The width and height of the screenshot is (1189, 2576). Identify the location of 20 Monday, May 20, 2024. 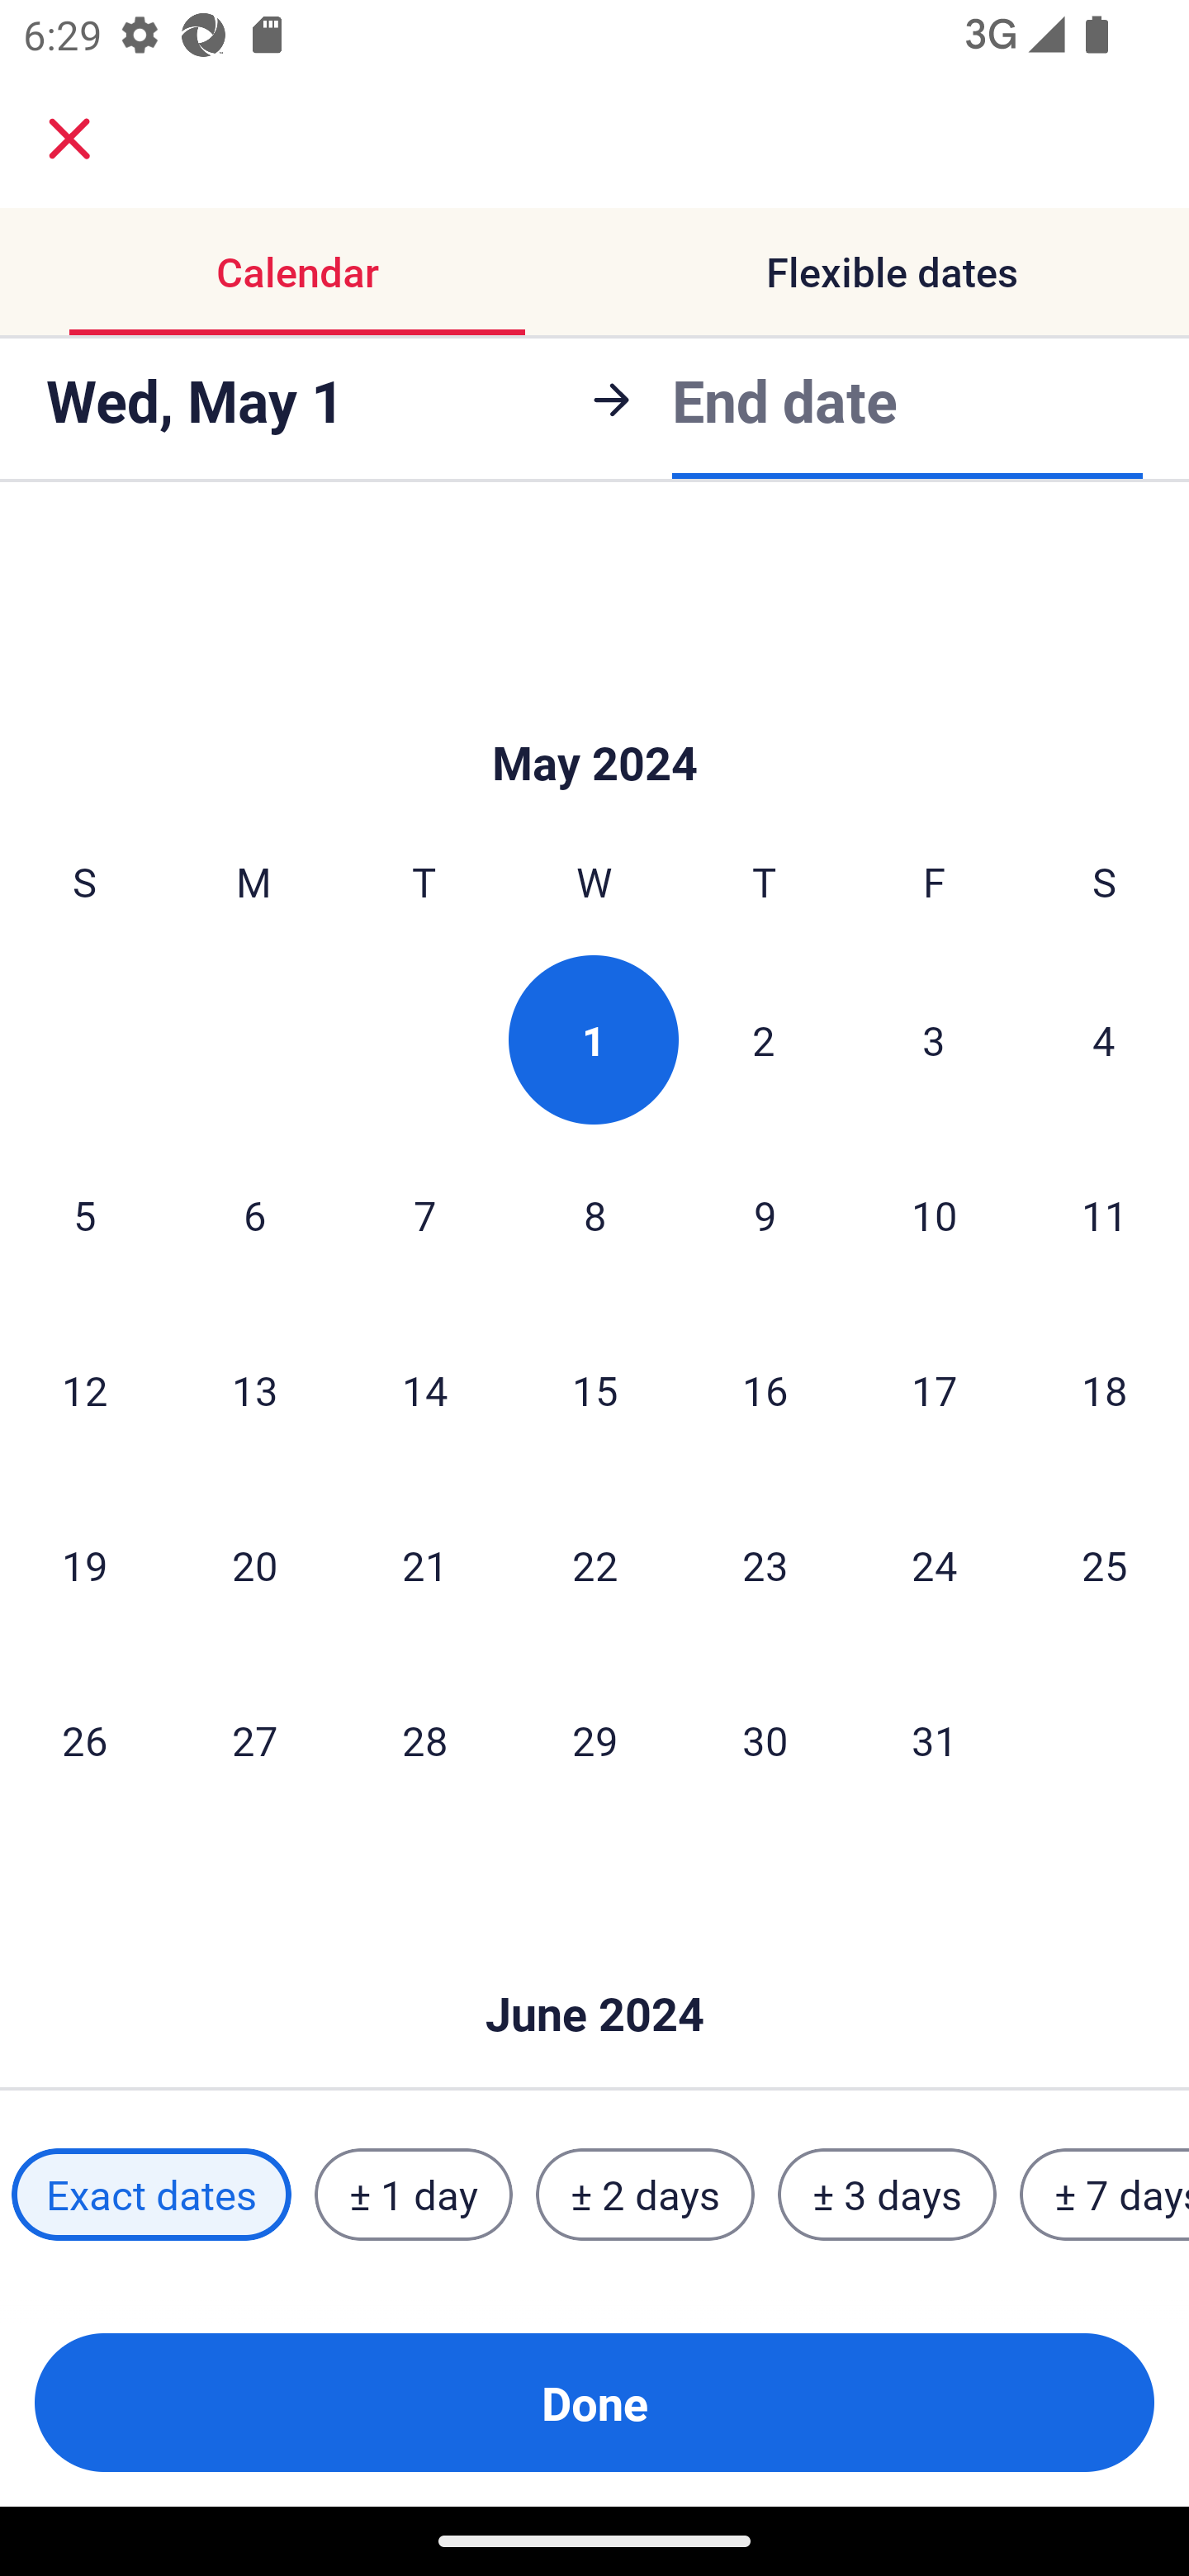
(254, 1564).